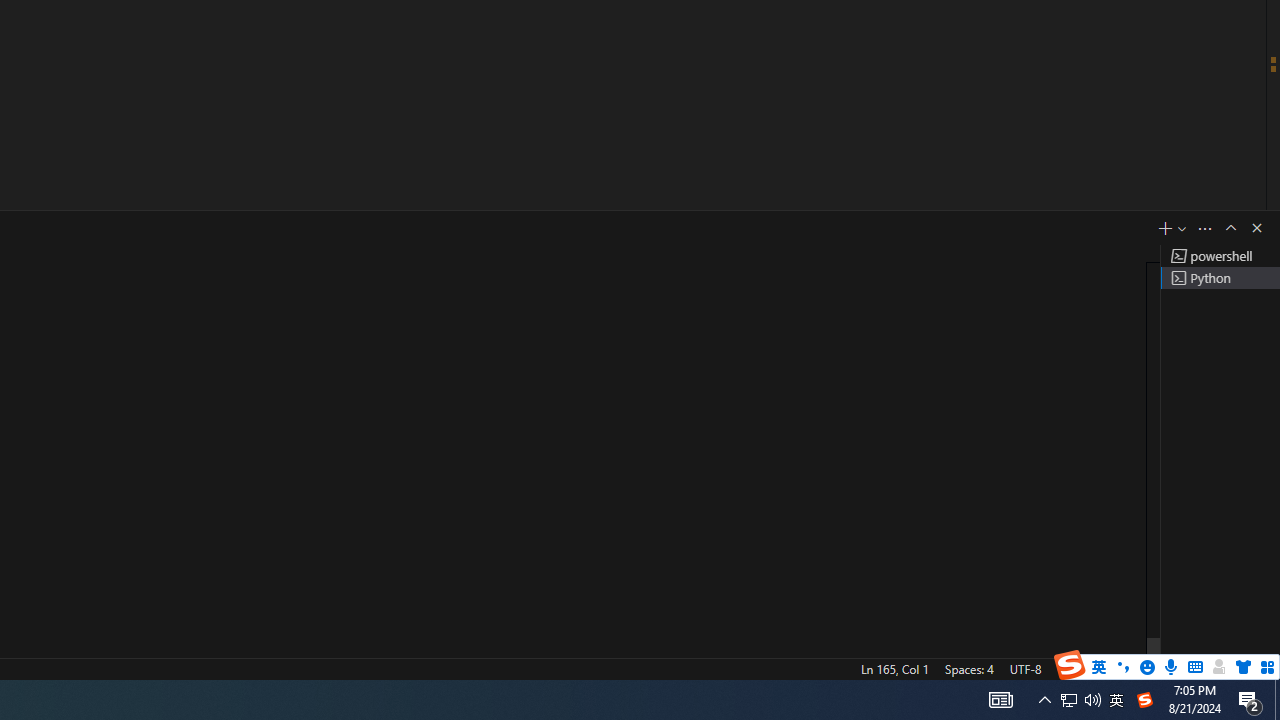  What do you see at coordinates (1220, 278) in the screenshot?
I see `Terminal 3 Python` at bounding box center [1220, 278].